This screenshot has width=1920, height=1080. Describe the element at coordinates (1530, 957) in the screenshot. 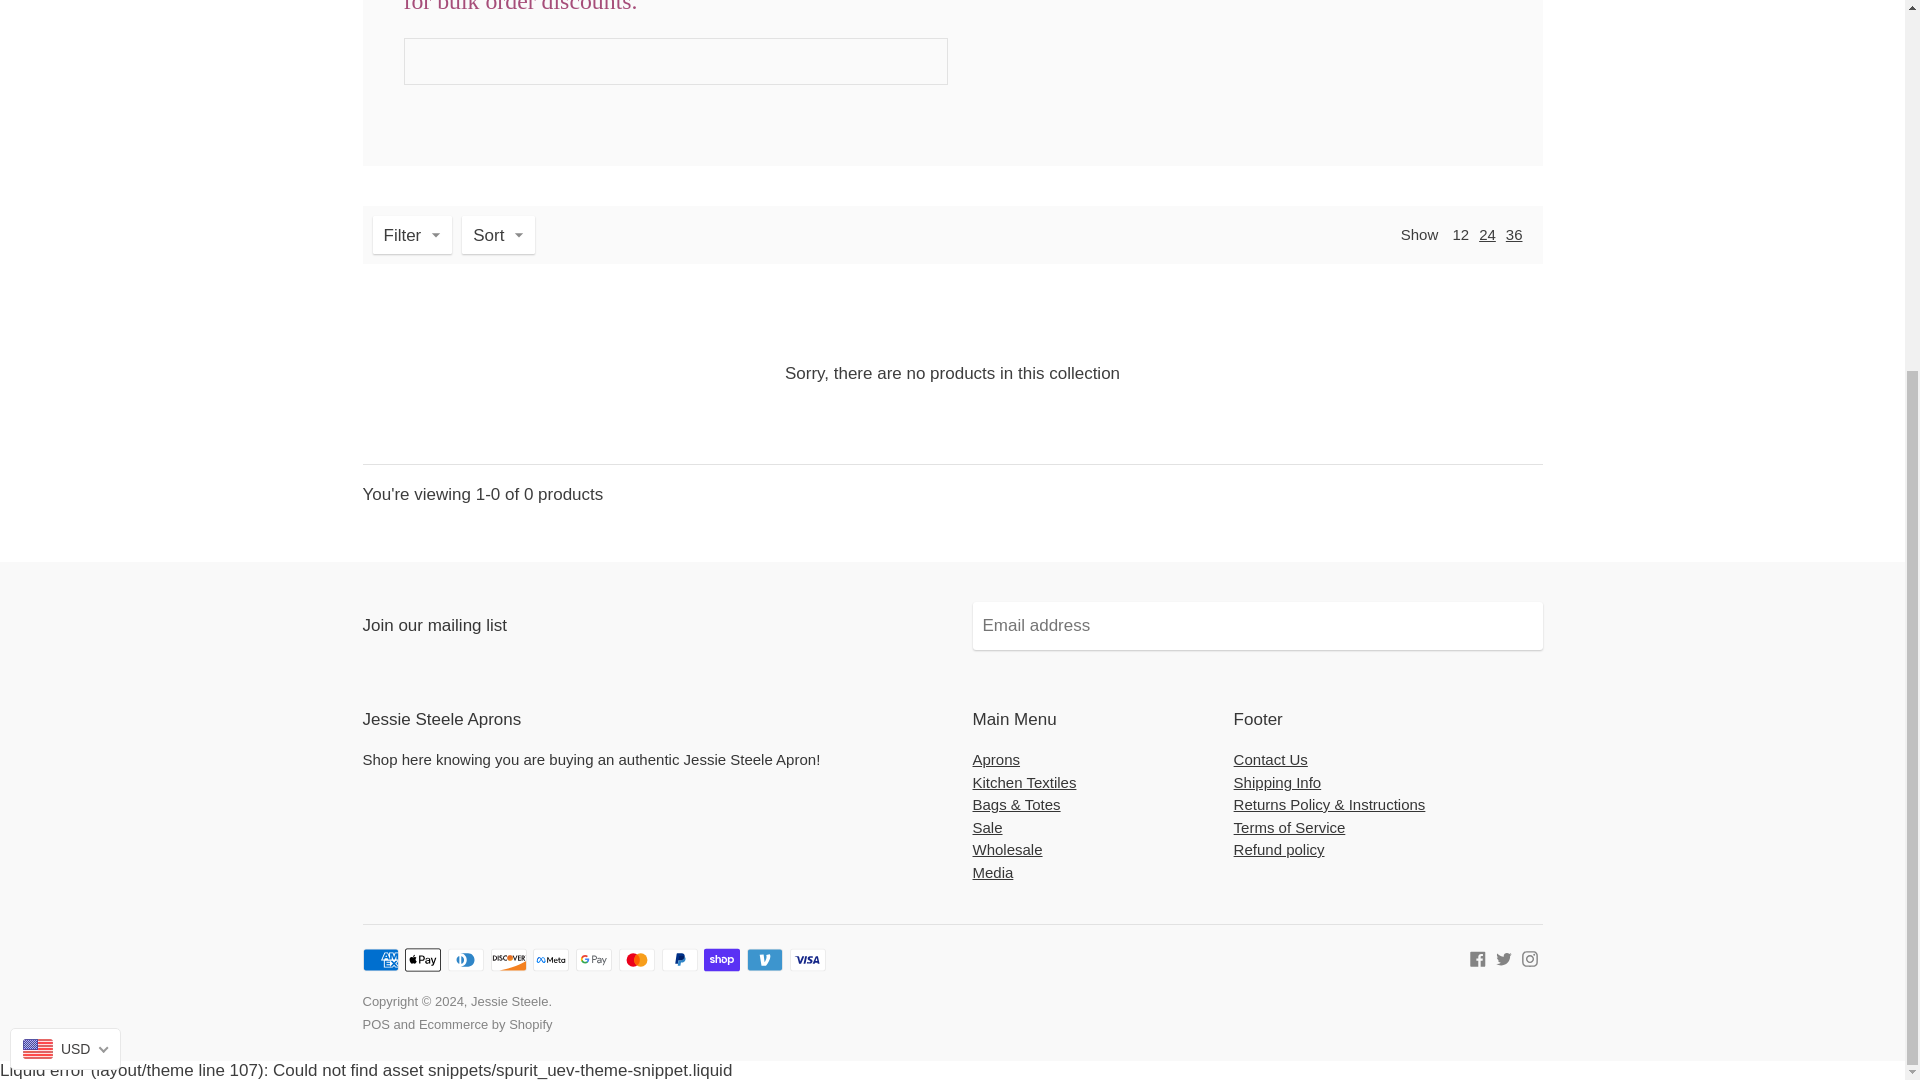

I see `Jessie Steele on Instagram` at that location.